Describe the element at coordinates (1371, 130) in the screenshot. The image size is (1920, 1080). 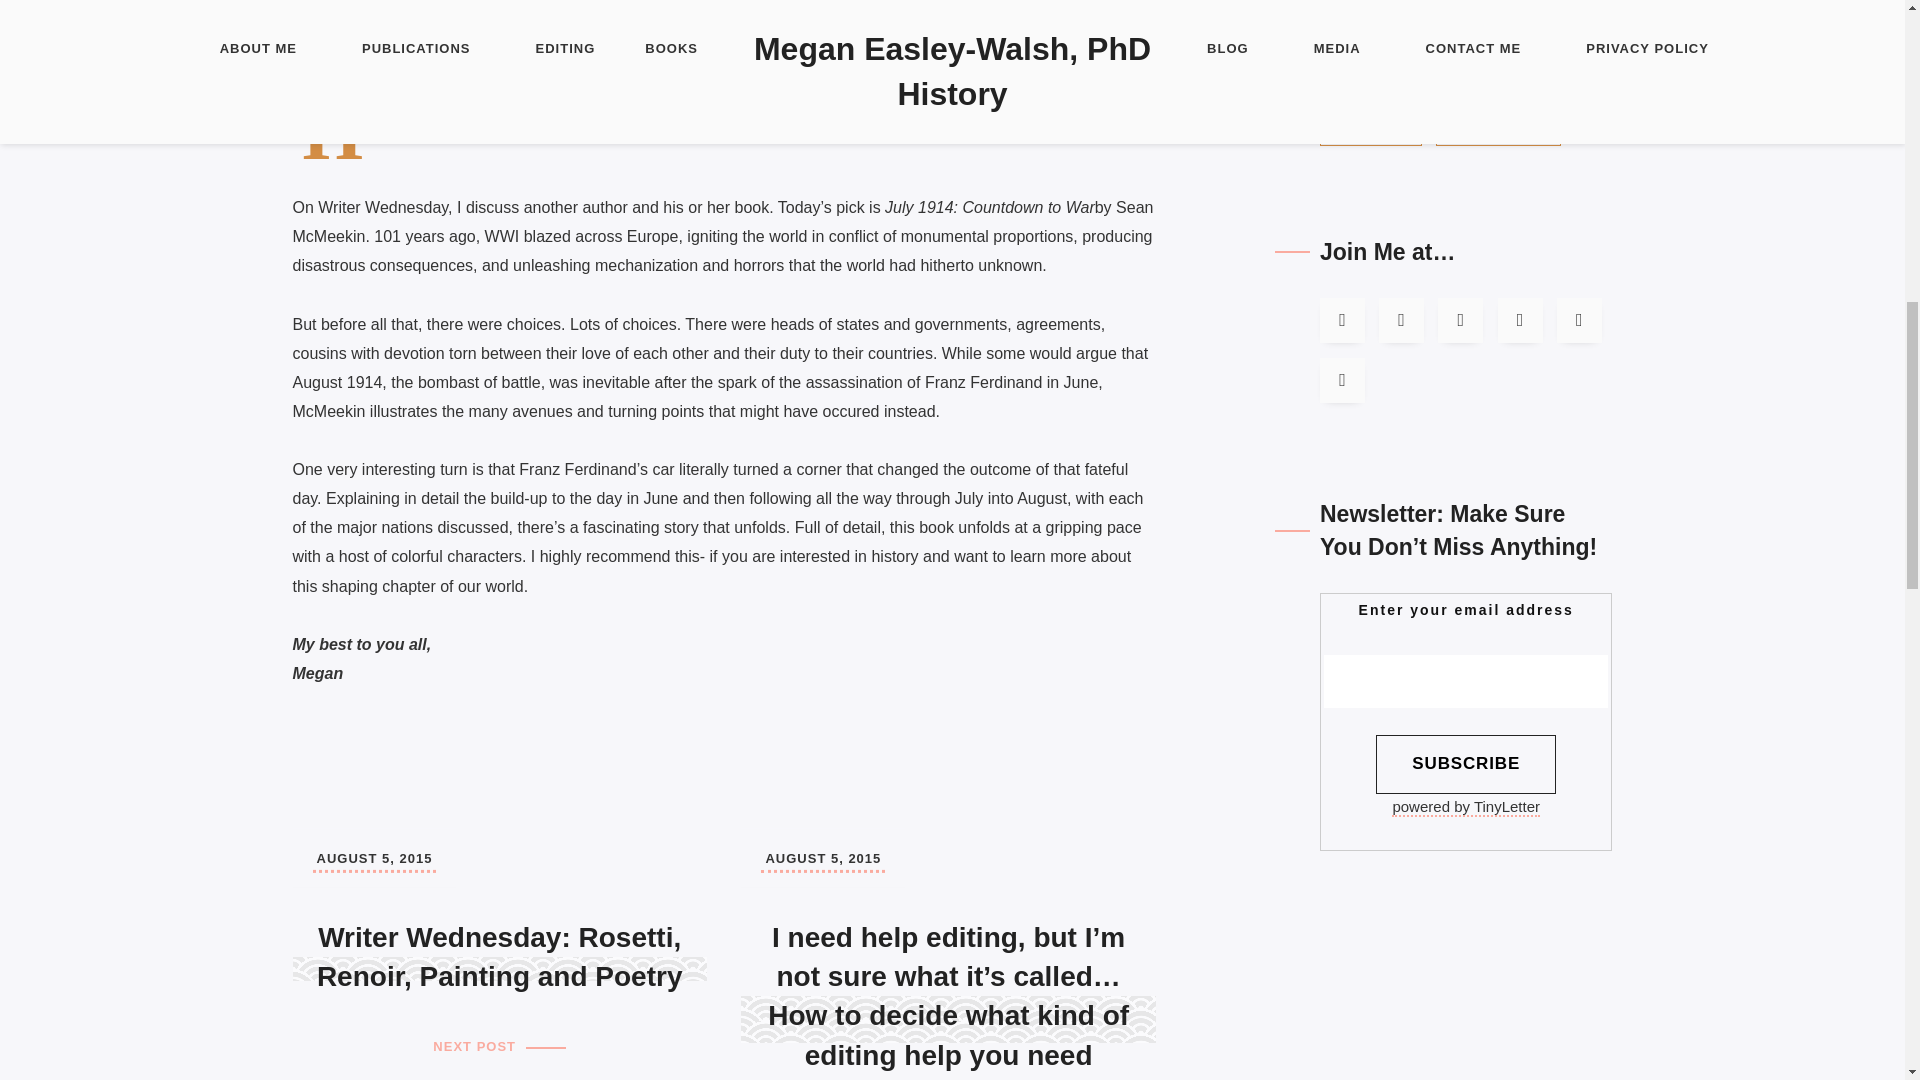
I see `SUSPENSE` at that location.